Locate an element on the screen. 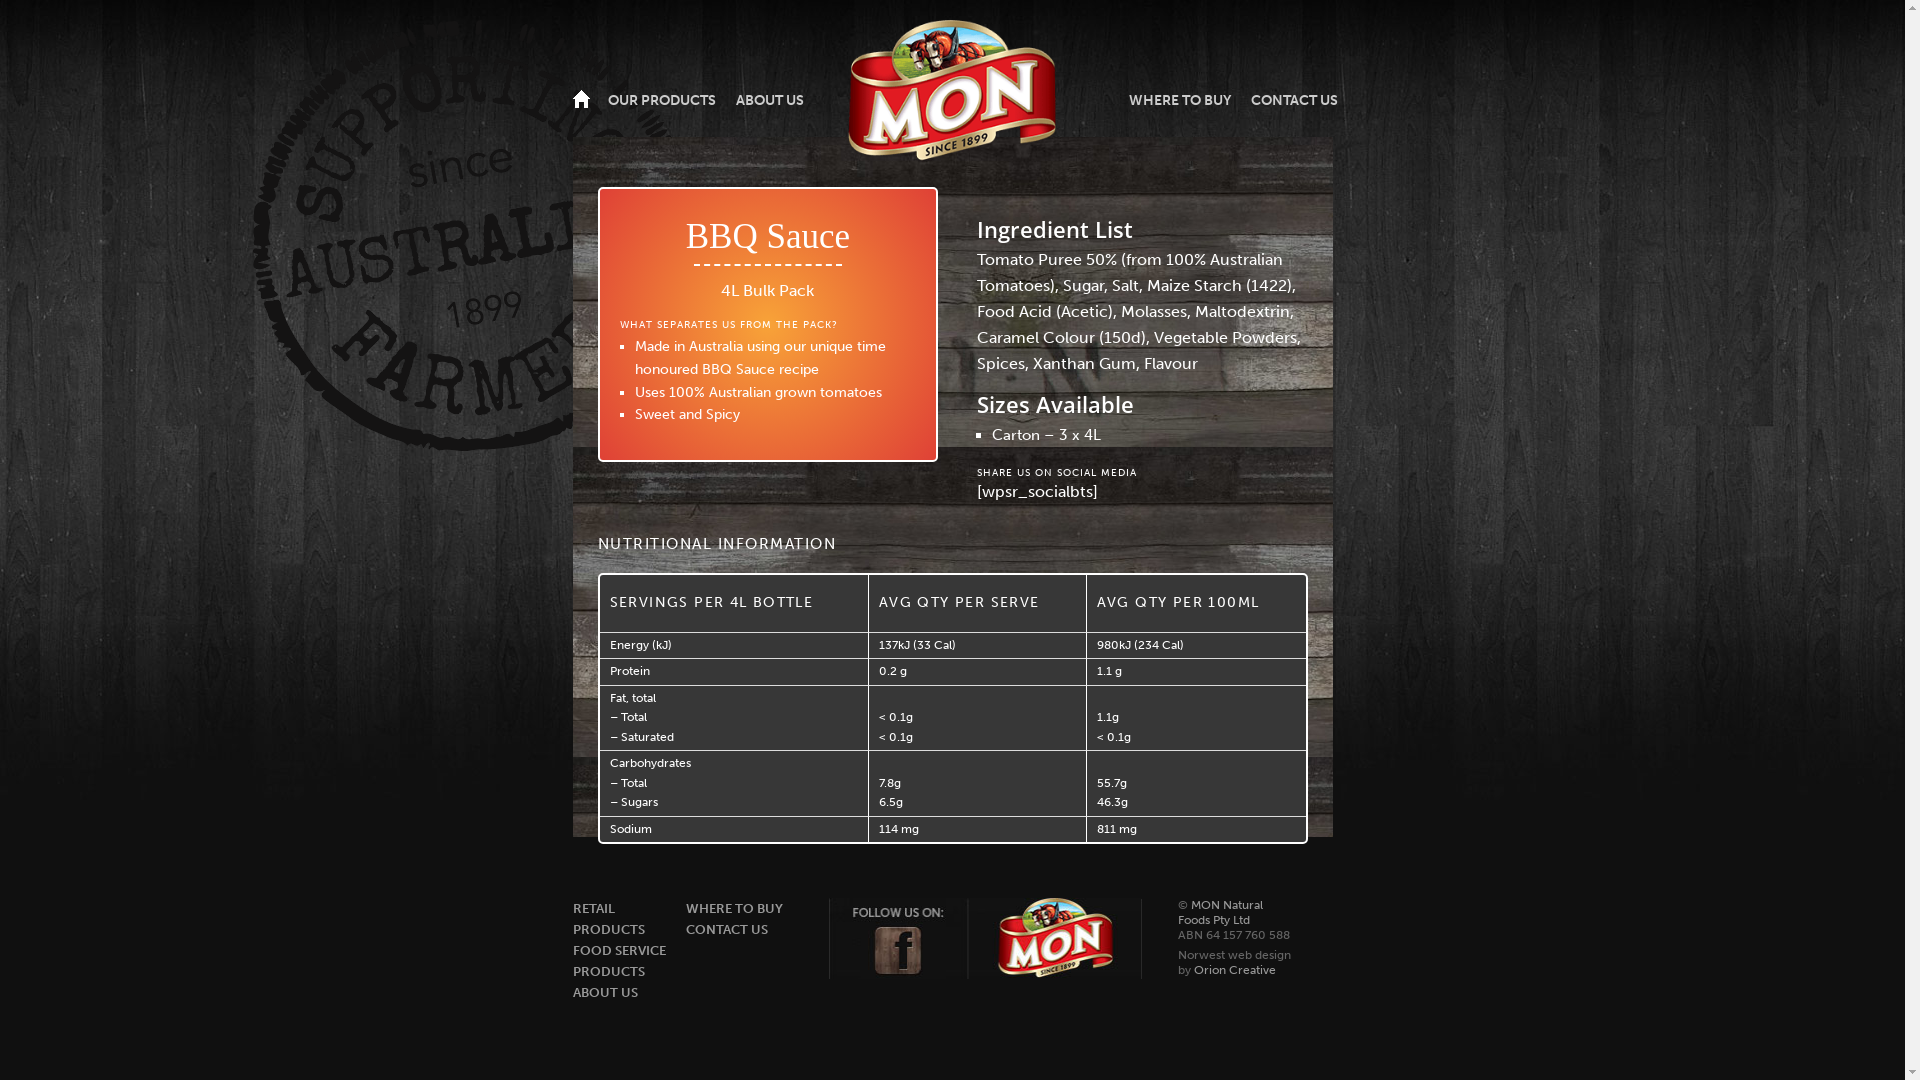  WHERE TO BUY is located at coordinates (1180, 102).